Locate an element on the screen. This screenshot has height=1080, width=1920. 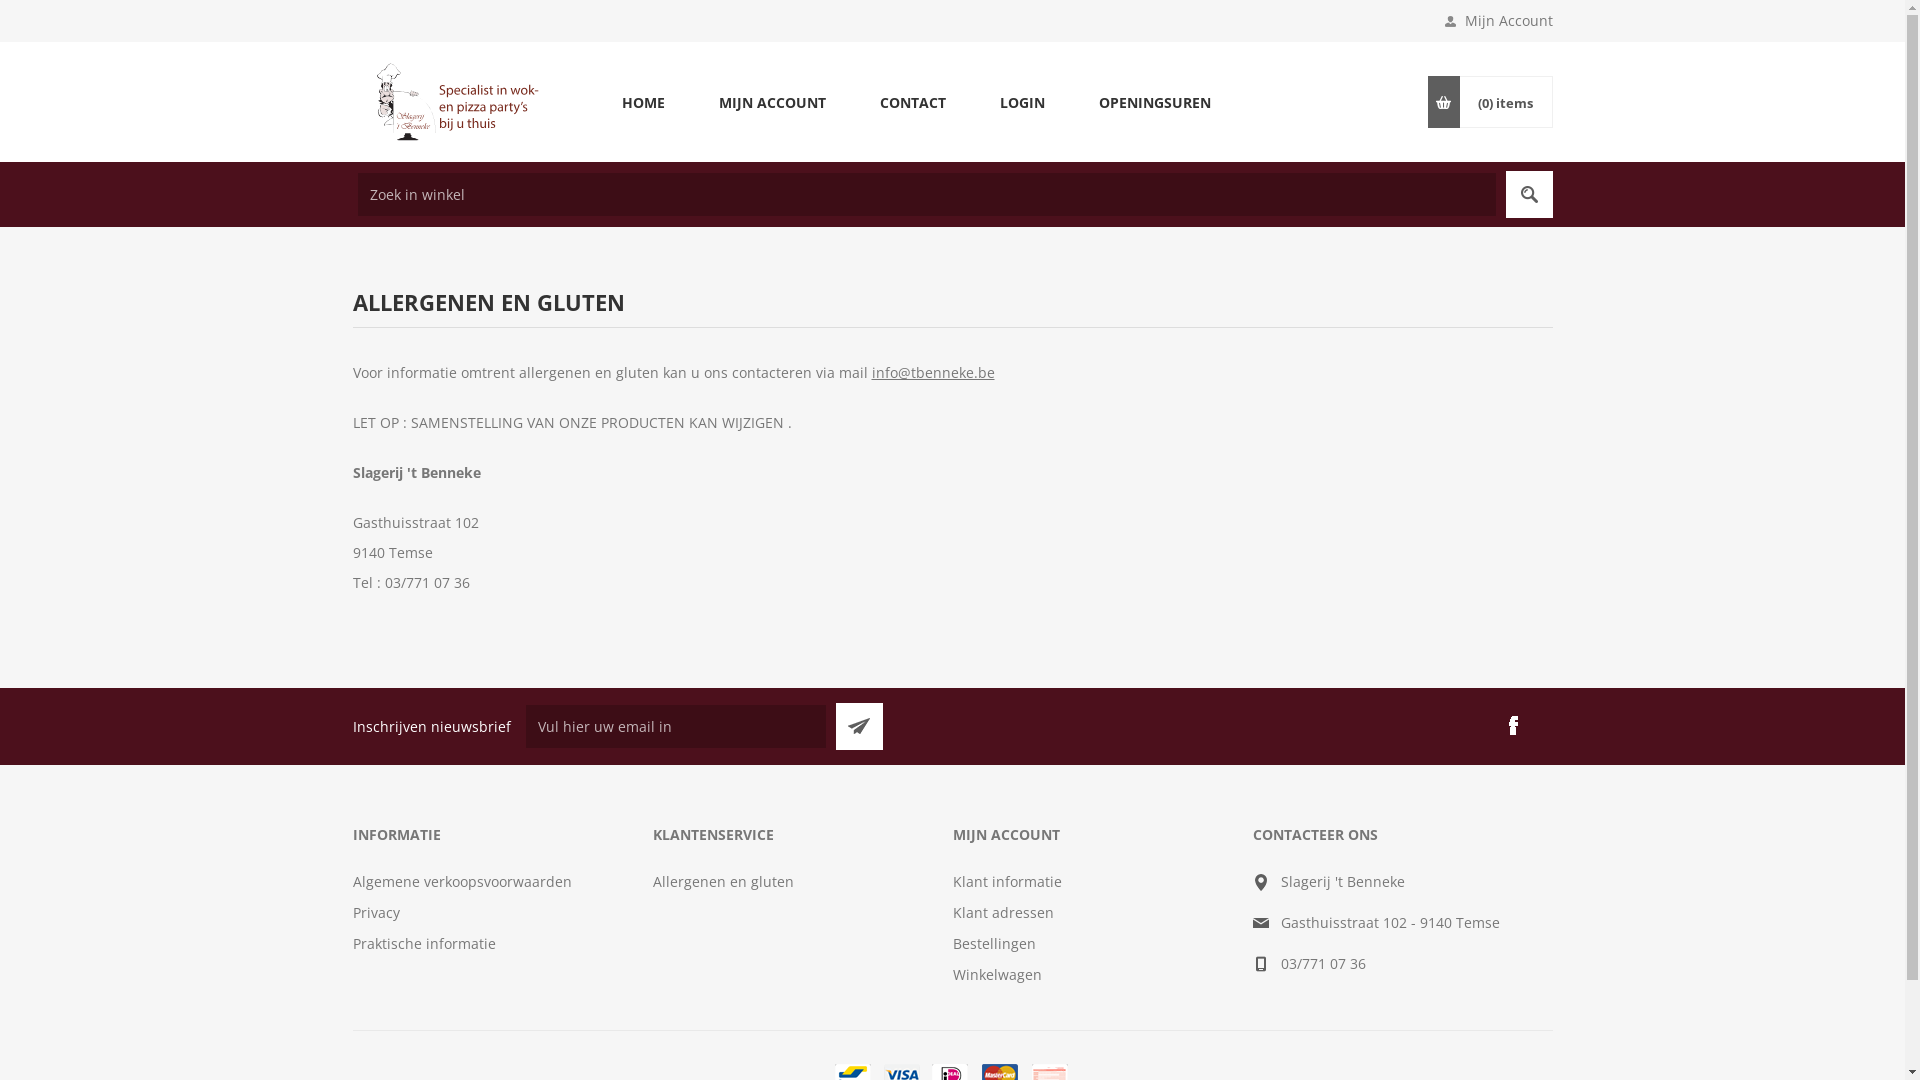
CONTACT is located at coordinates (912, 102).